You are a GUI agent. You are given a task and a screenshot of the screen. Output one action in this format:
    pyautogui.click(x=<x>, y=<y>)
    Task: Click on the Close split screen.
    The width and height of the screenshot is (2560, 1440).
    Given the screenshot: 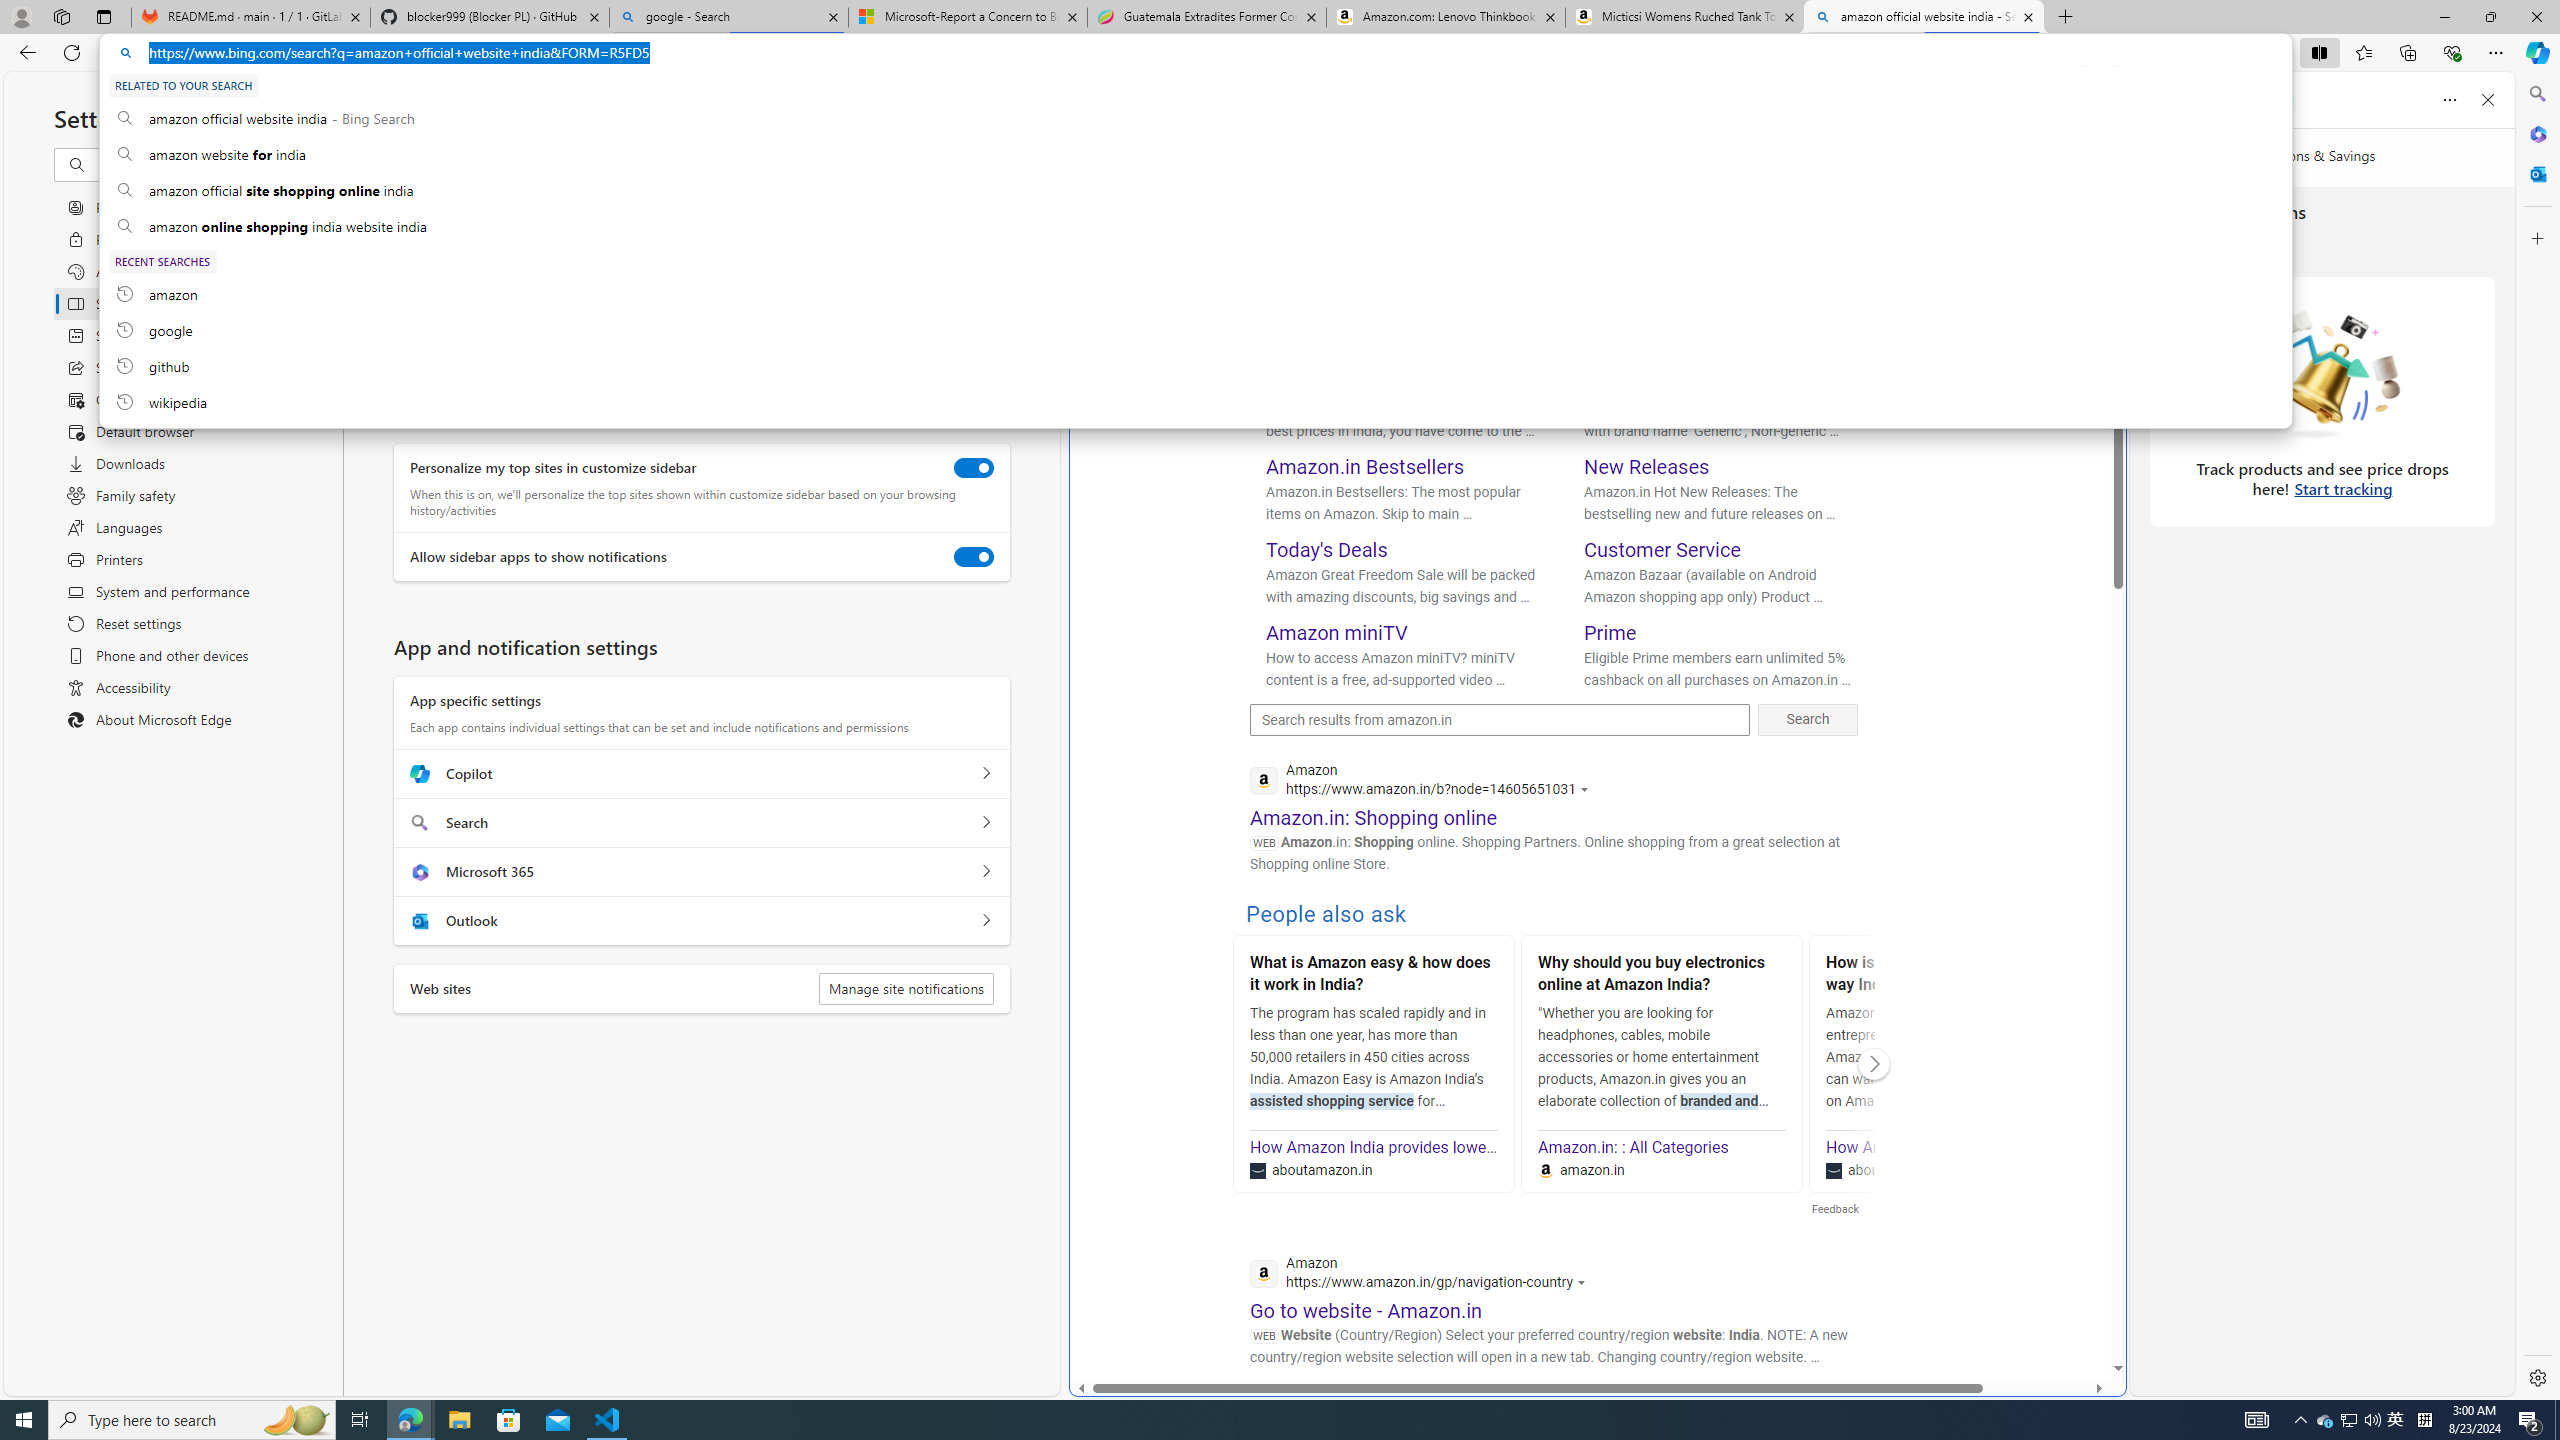 What is the action you would take?
    pyautogui.click(x=2114, y=79)
    